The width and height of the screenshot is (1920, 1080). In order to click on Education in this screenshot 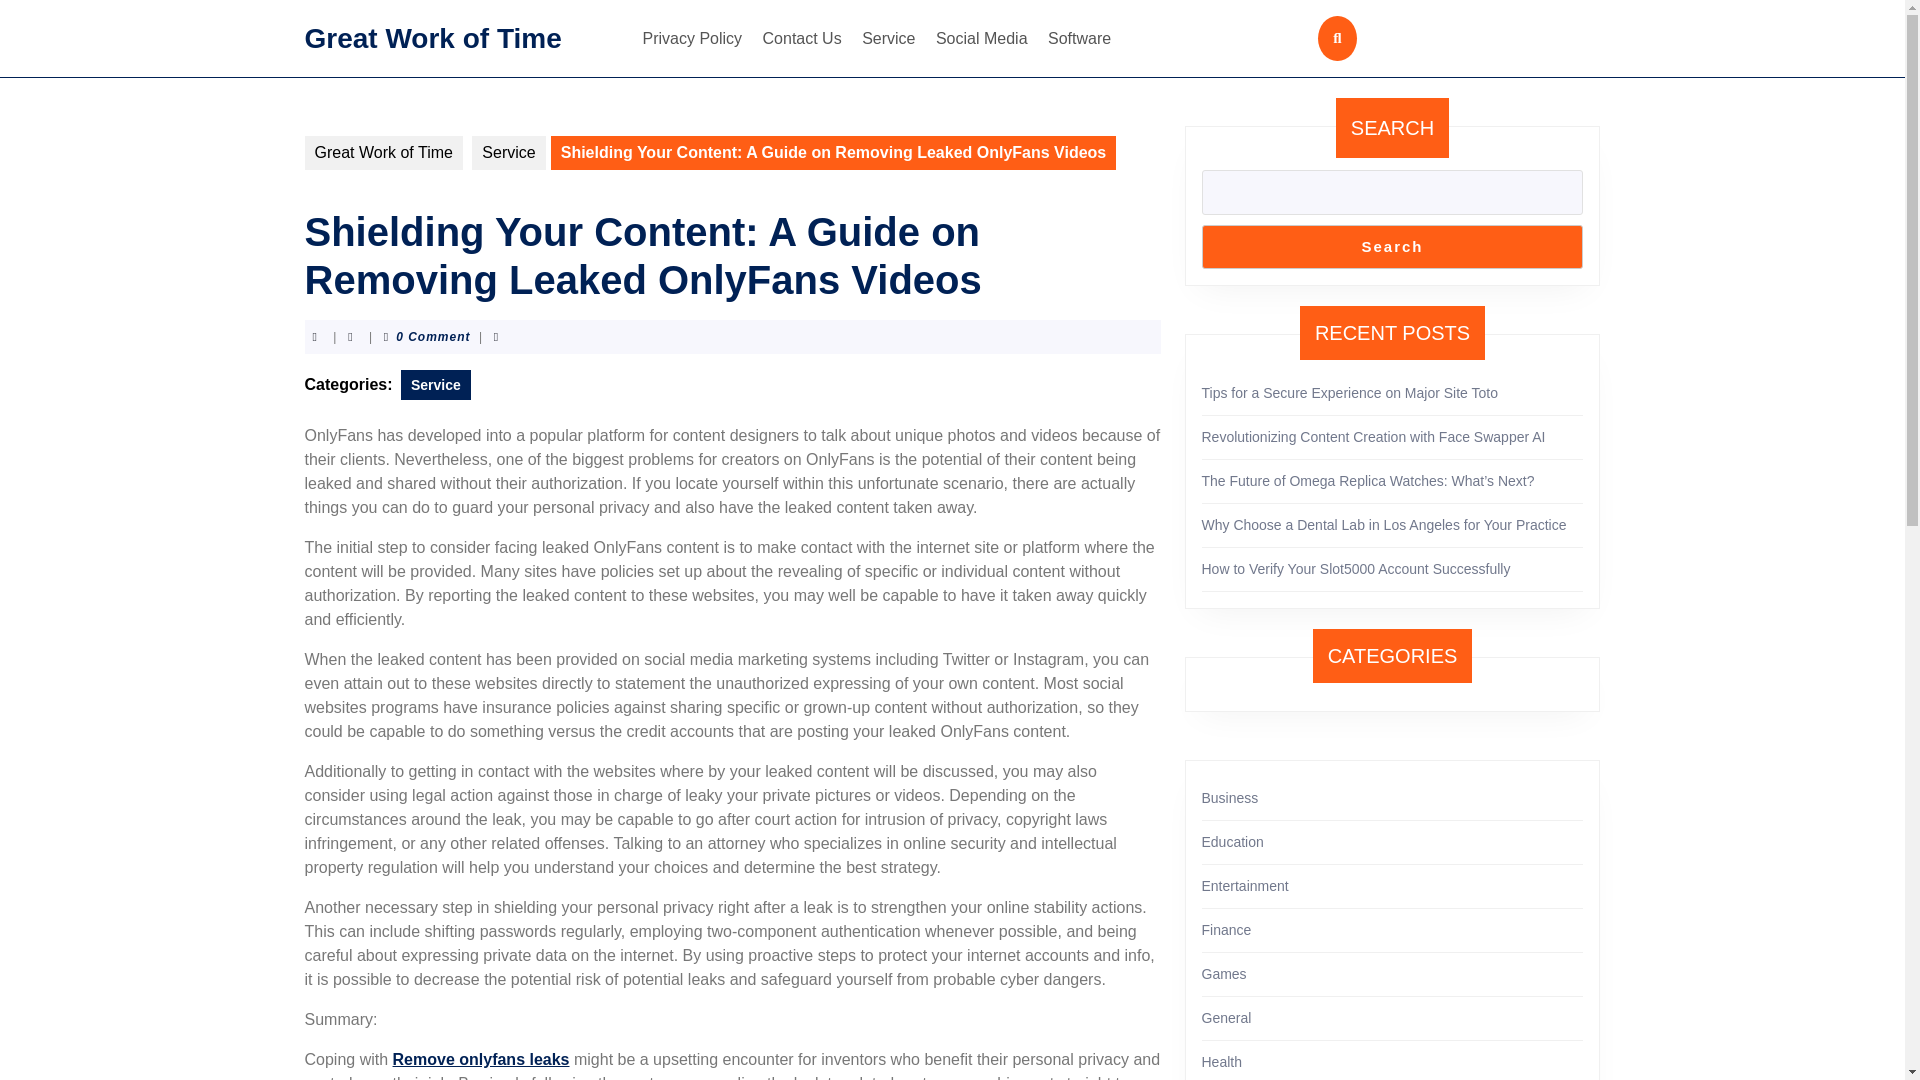, I will do `click(1232, 841)`.